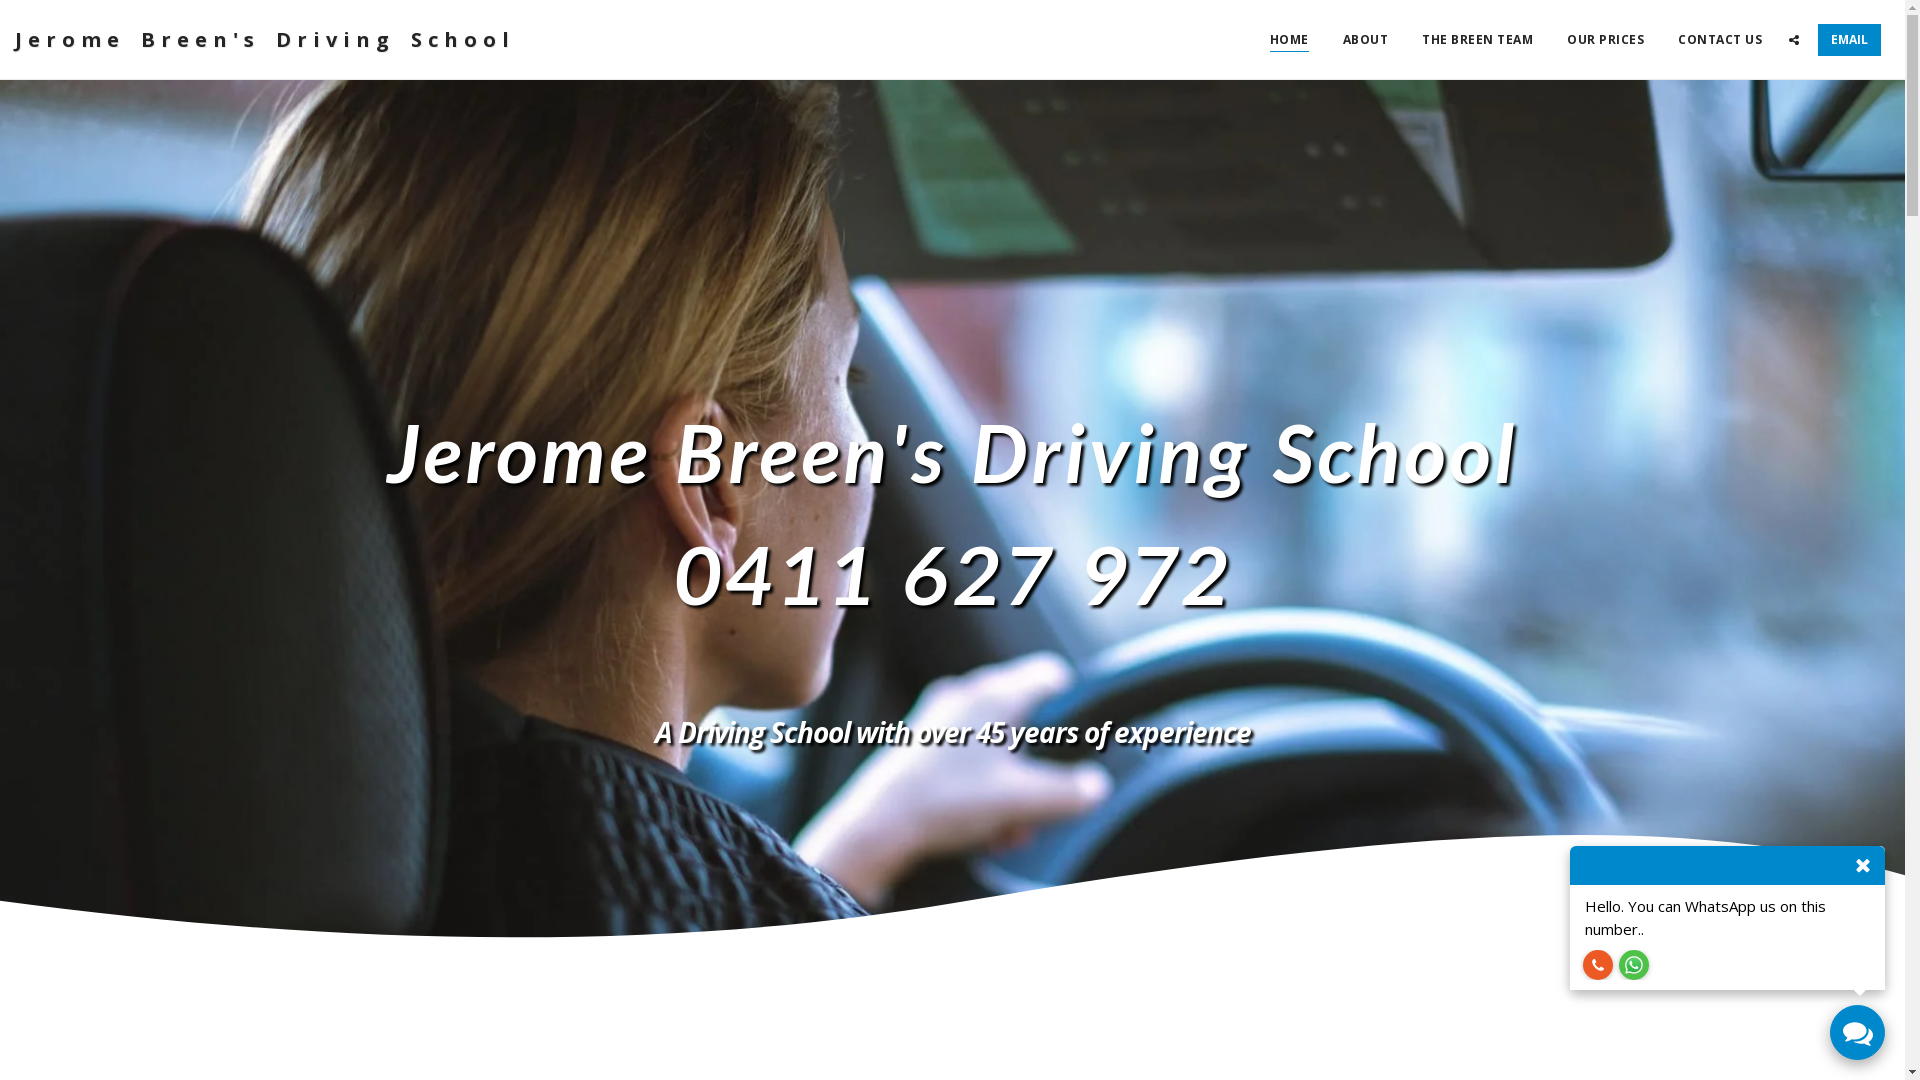 This screenshot has width=1920, height=1080. Describe the element at coordinates (1290, 39) in the screenshot. I see `HOME` at that location.